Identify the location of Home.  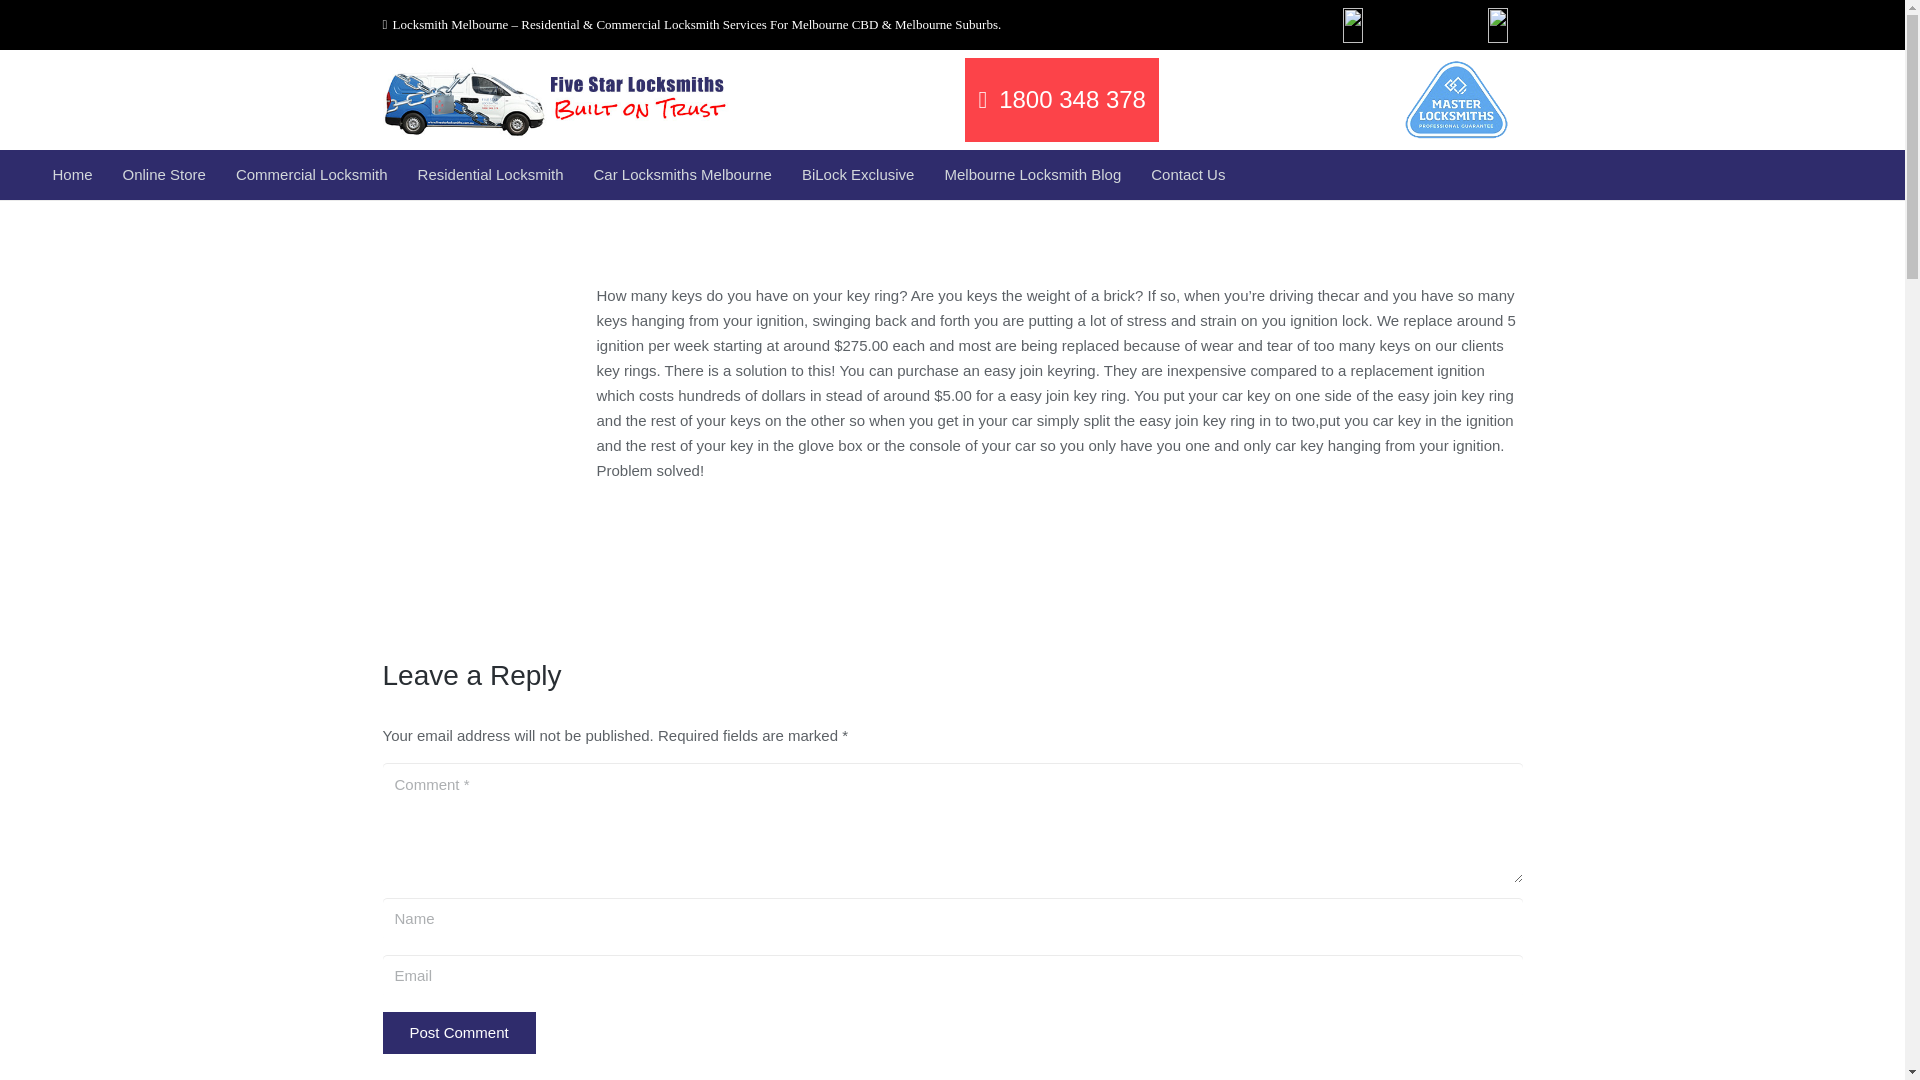
(72, 174).